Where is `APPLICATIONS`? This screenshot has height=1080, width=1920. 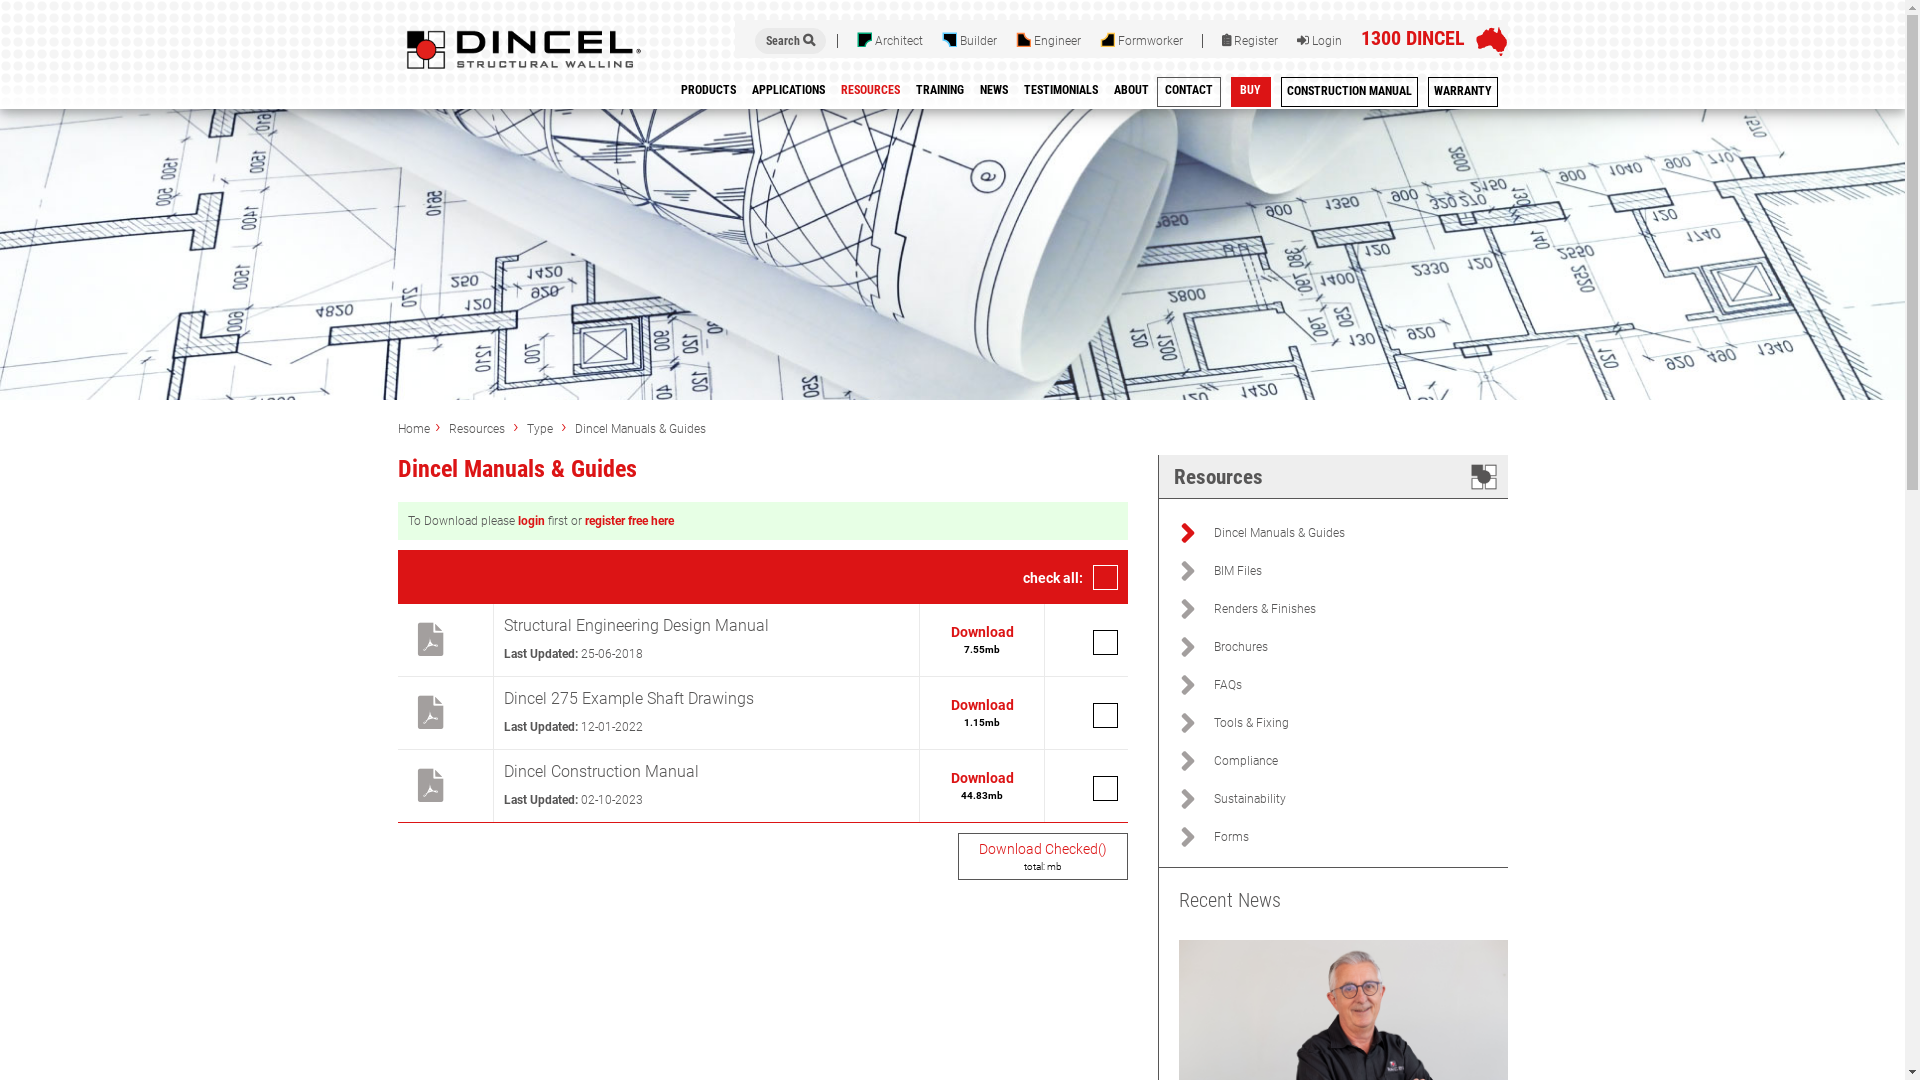
APPLICATIONS is located at coordinates (788, 94).